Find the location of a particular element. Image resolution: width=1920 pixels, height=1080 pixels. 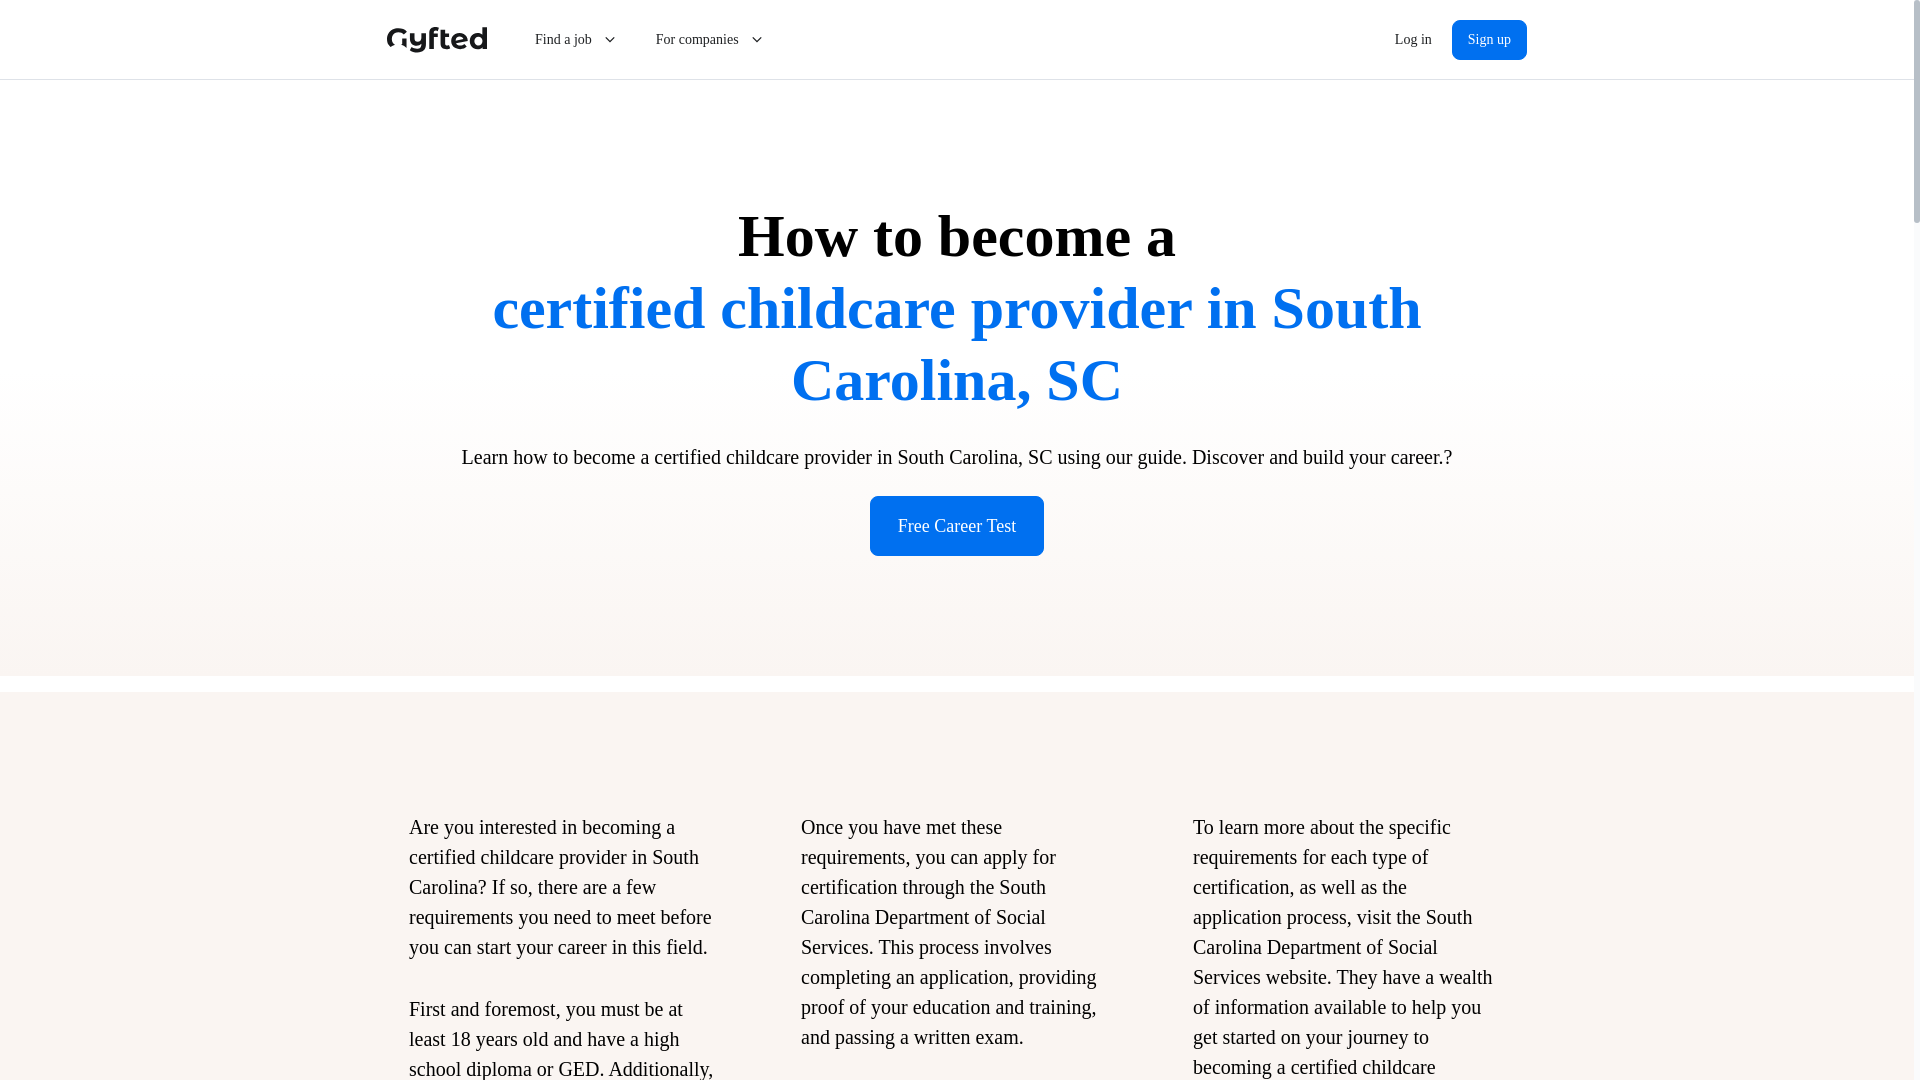

Sign up is located at coordinates (1488, 40).